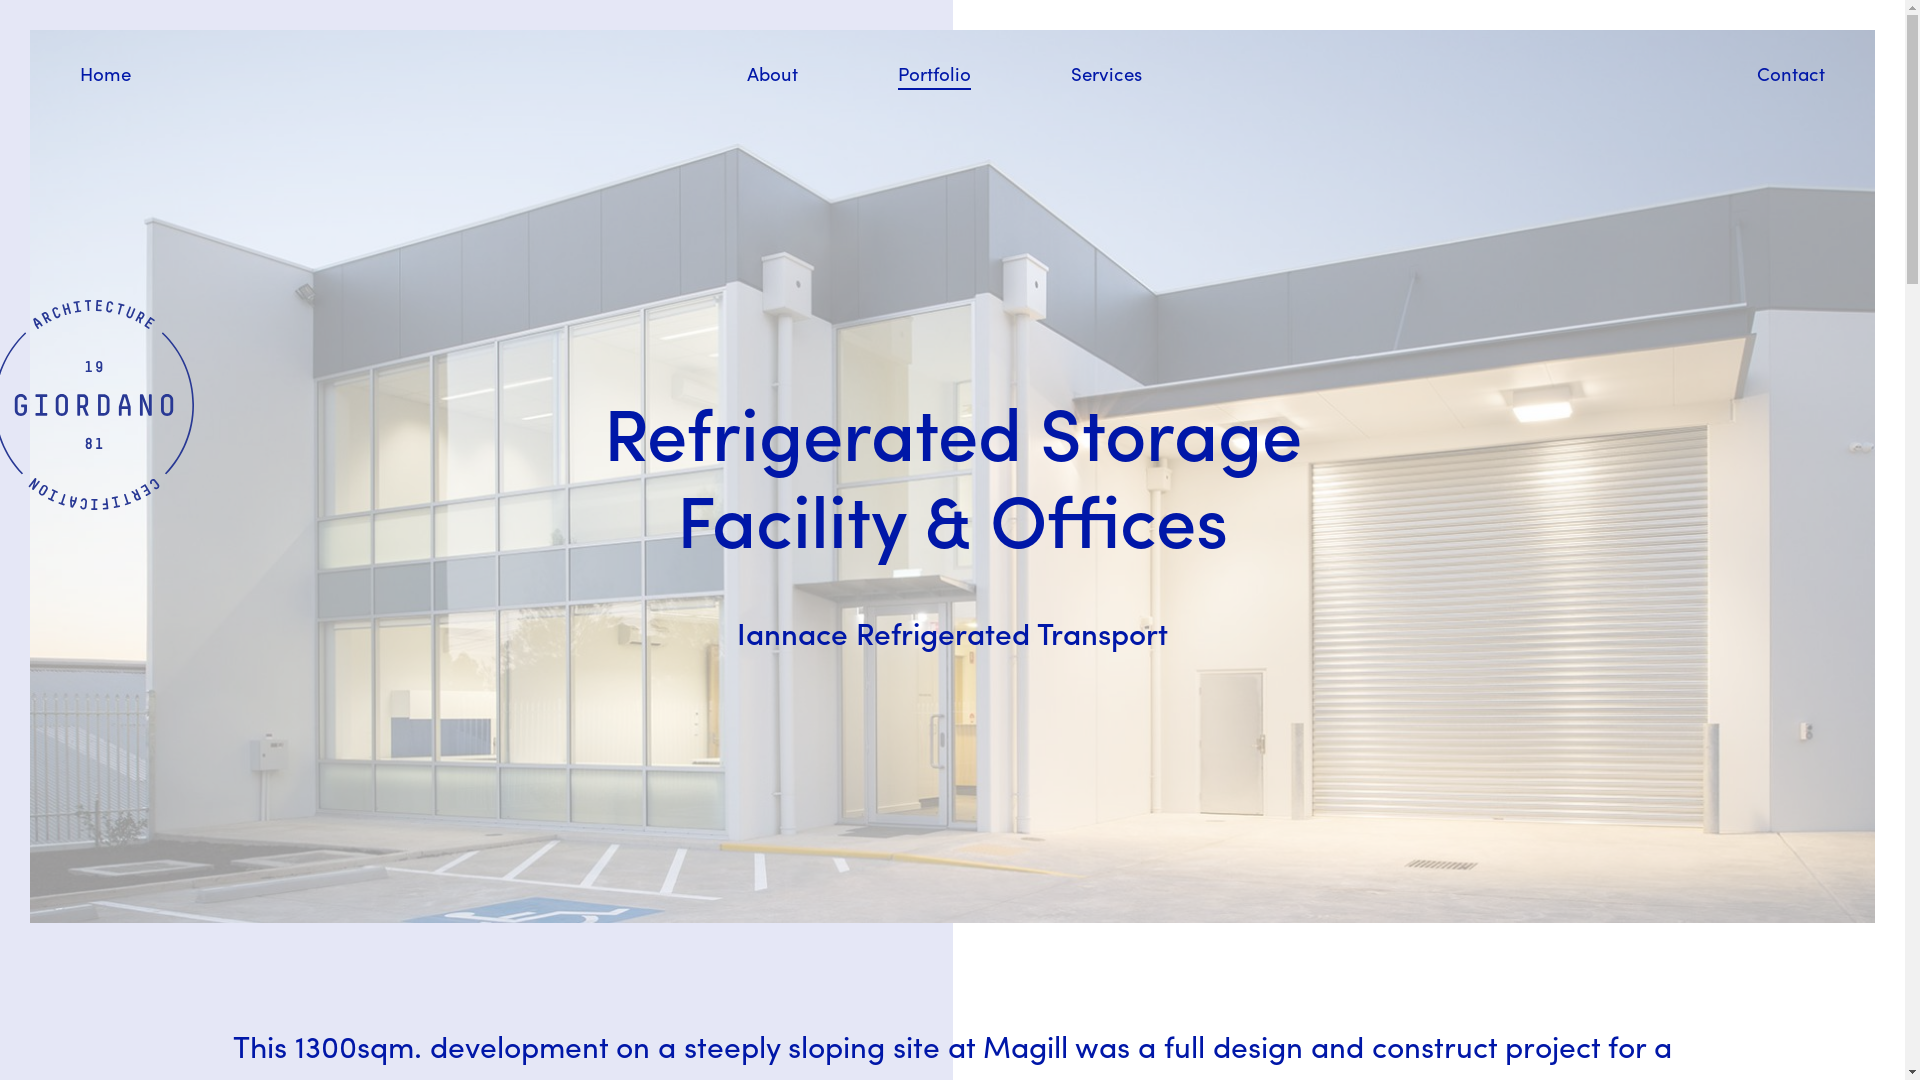 Image resolution: width=1920 pixels, height=1080 pixels. I want to click on Home, so click(106, 75).